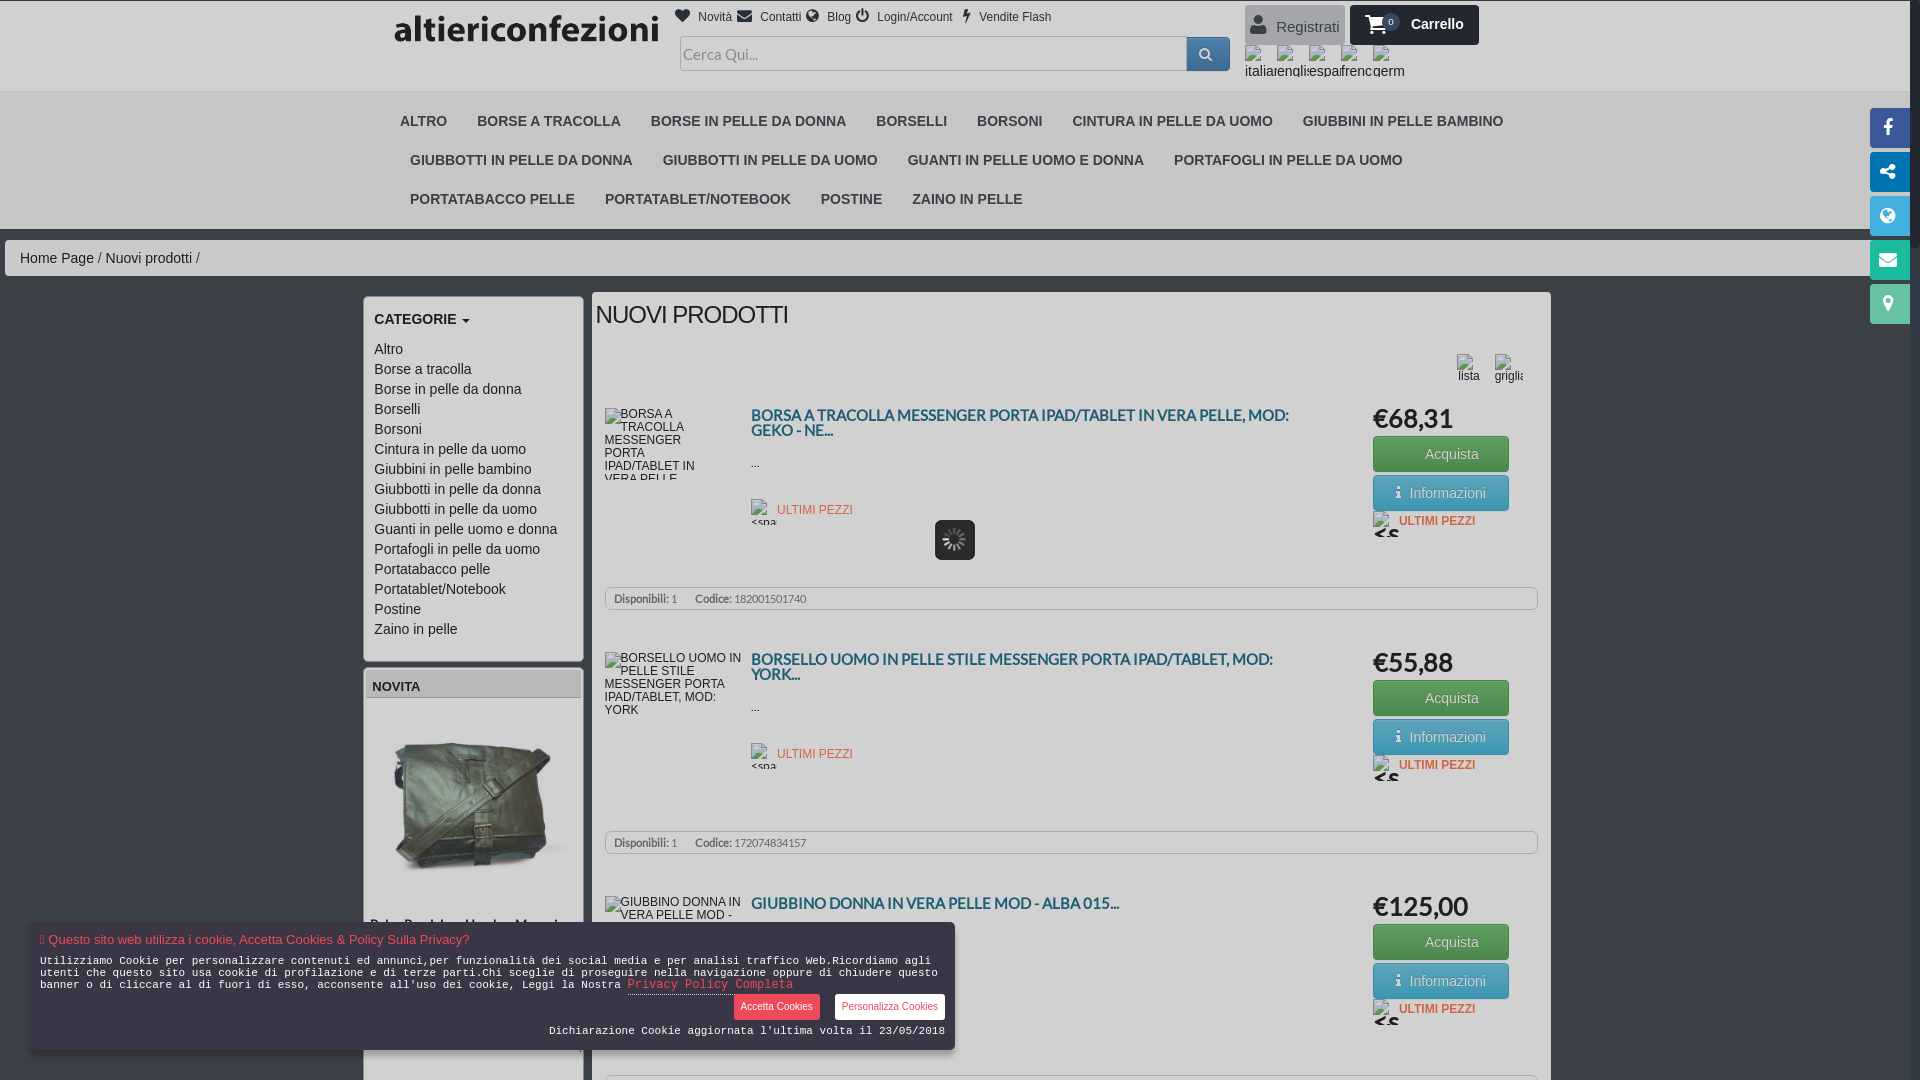 The height and width of the screenshot is (1080, 1920). Describe the element at coordinates (1441, 976) in the screenshot. I see `Informazioni` at that location.